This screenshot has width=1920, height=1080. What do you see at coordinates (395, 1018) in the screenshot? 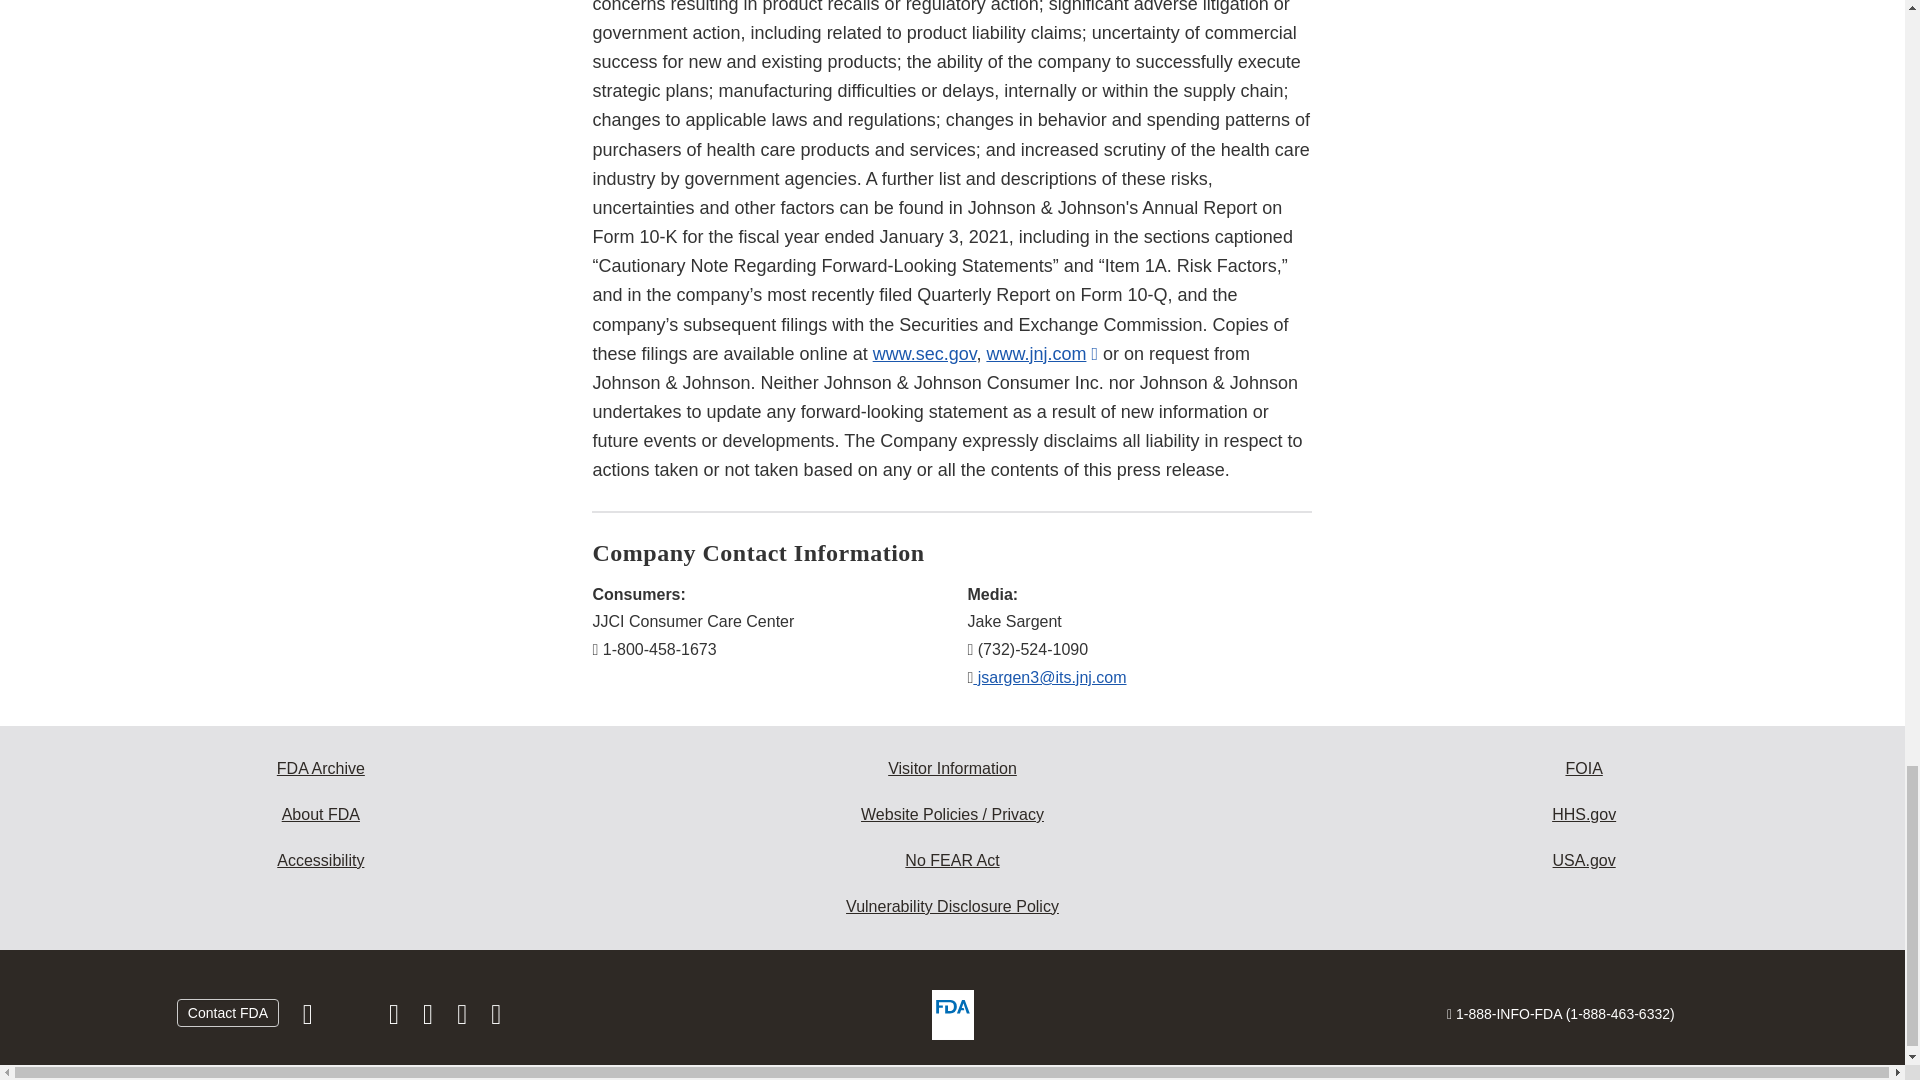
I see `Follow FDA on Instagram` at bounding box center [395, 1018].